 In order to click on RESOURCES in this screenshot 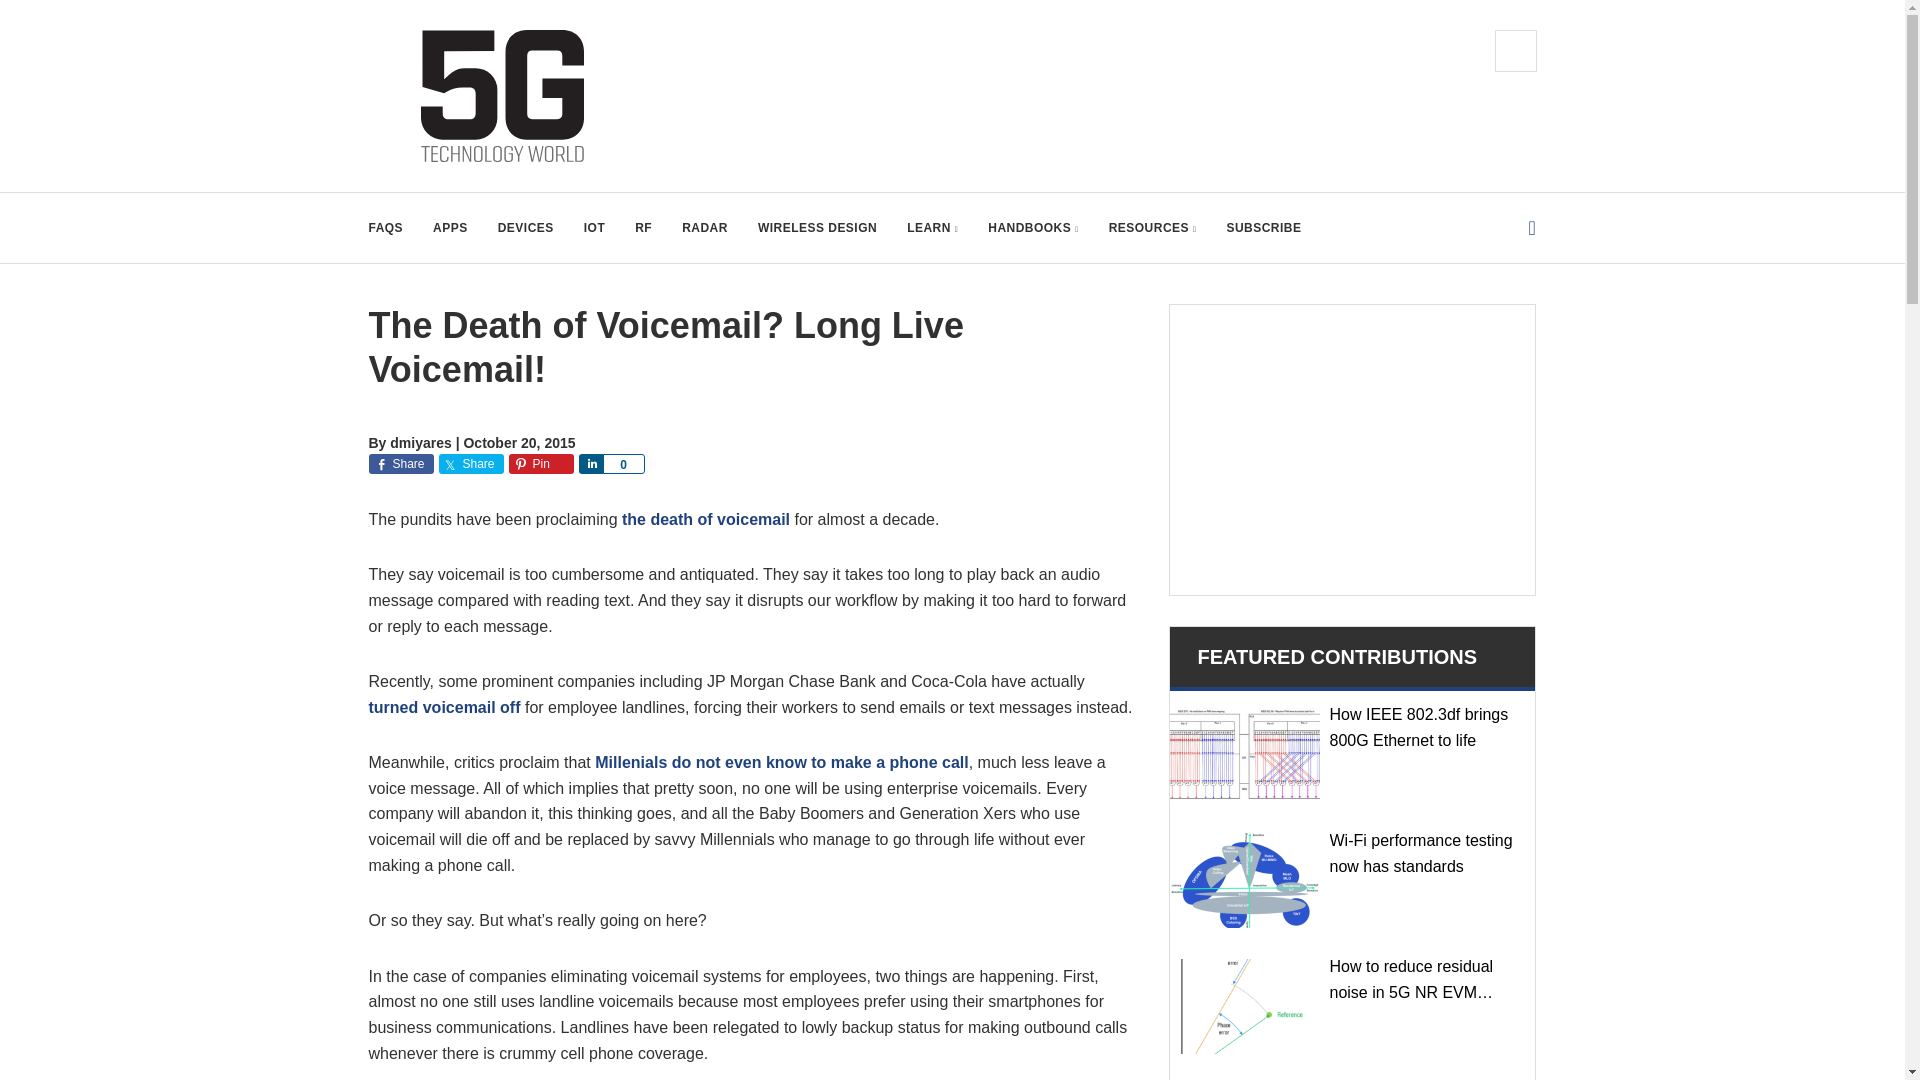, I will do `click(1152, 228)`.